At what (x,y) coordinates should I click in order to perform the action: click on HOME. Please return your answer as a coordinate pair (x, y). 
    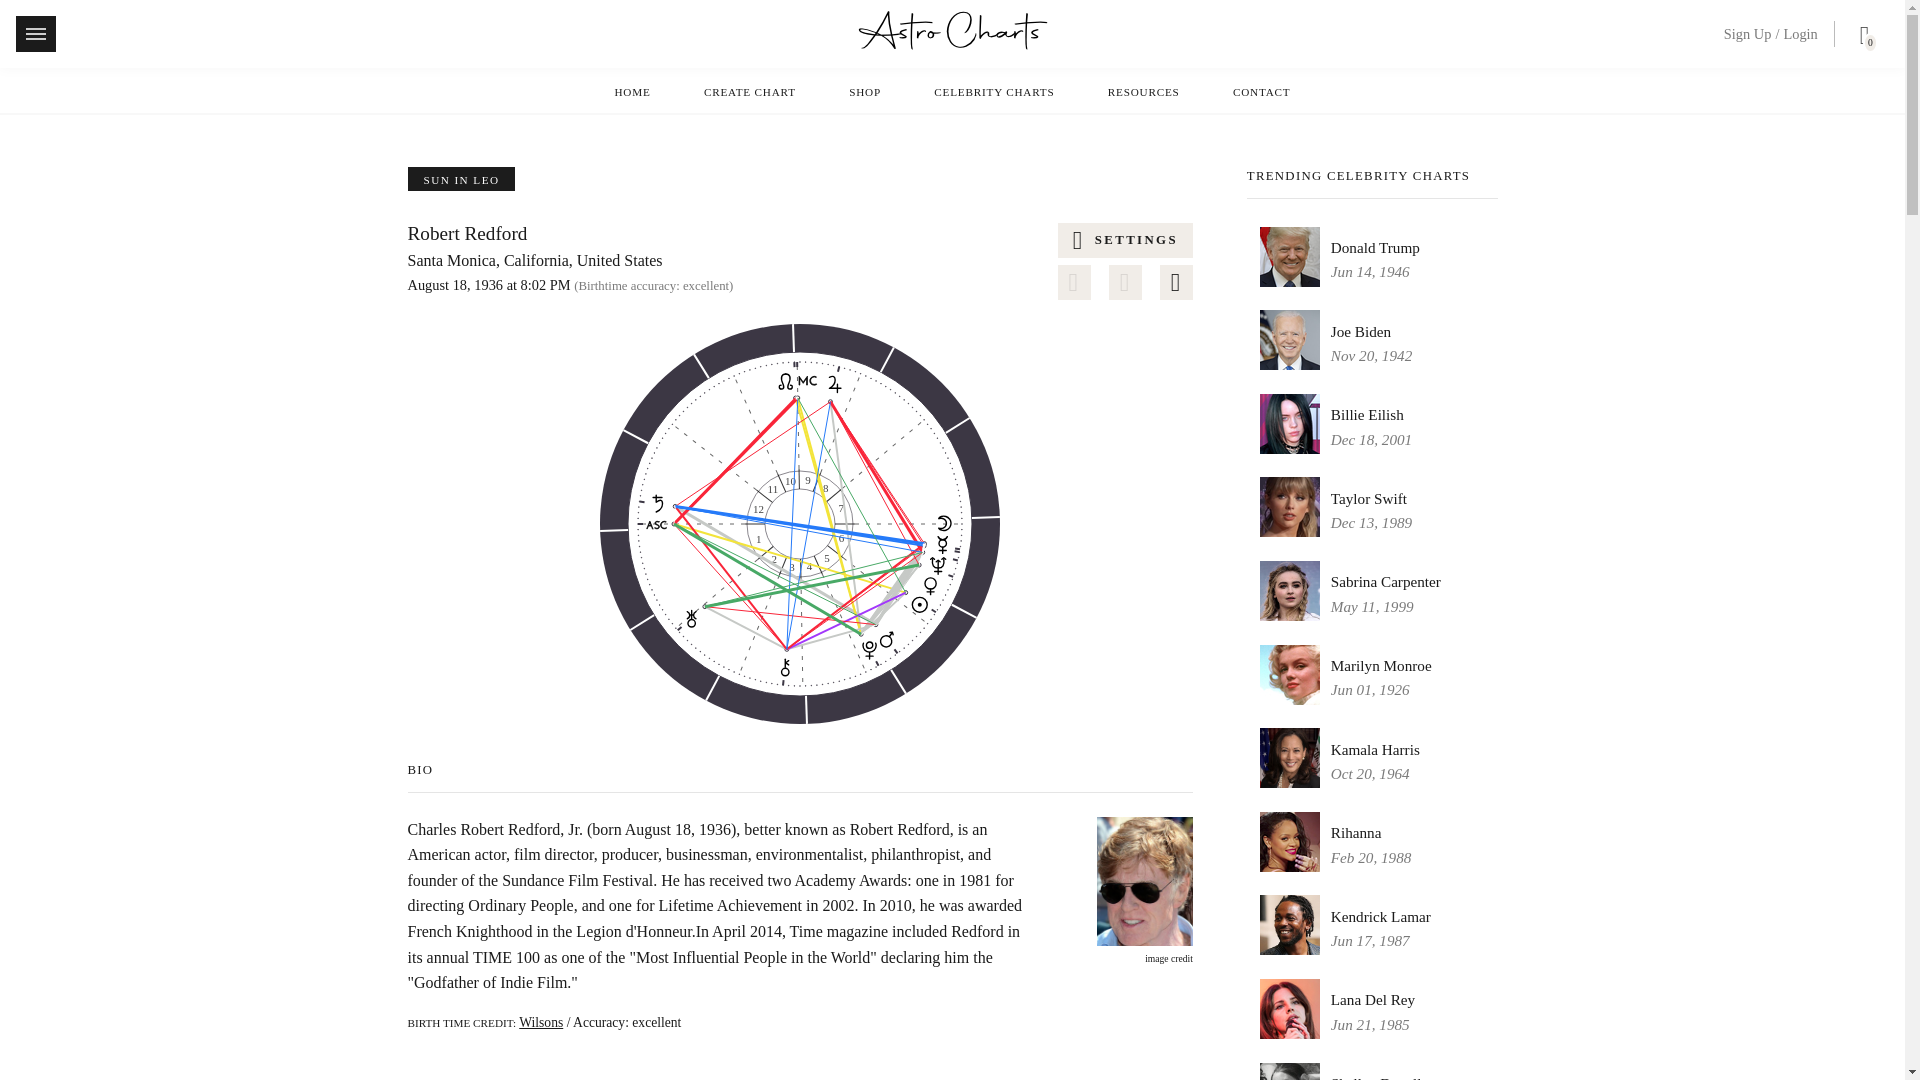
    Looking at the image, I should click on (750, 92).